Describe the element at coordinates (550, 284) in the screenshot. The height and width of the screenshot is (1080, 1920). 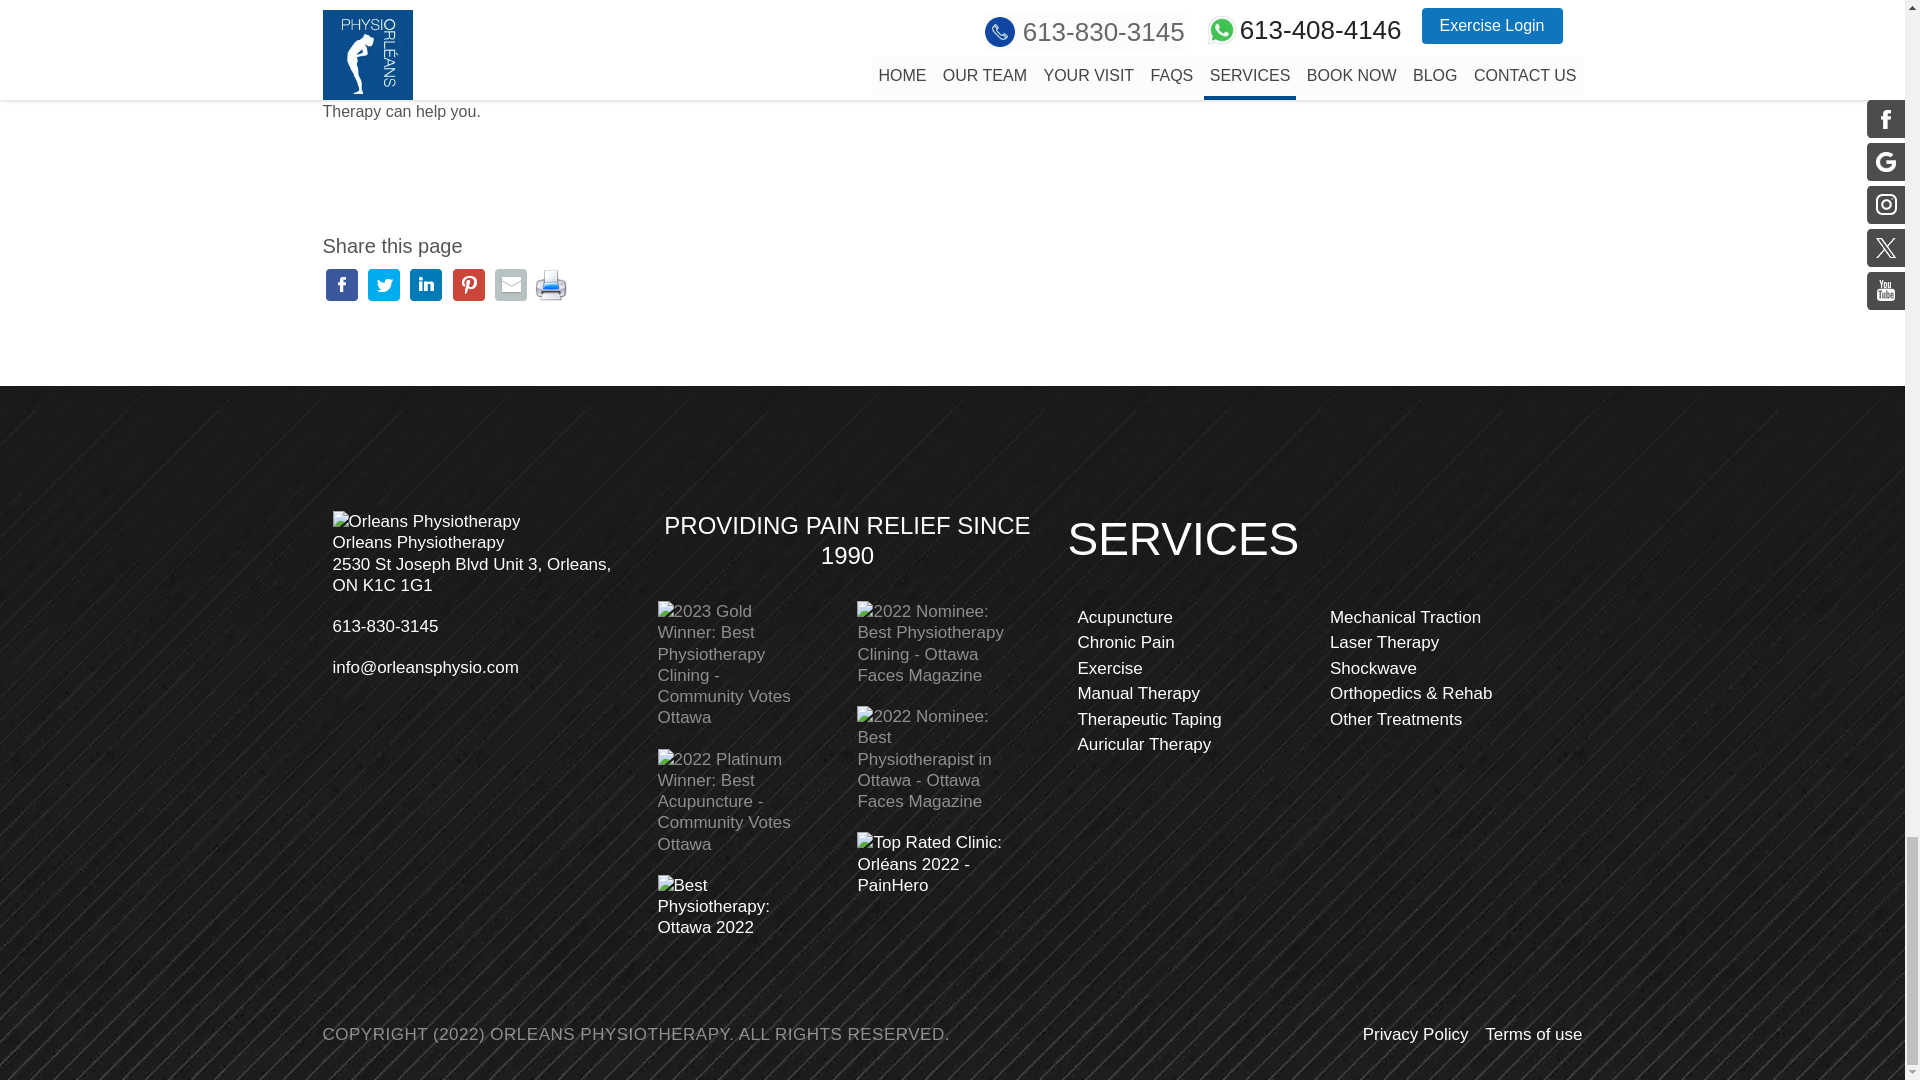
I see `Print page content` at that location.